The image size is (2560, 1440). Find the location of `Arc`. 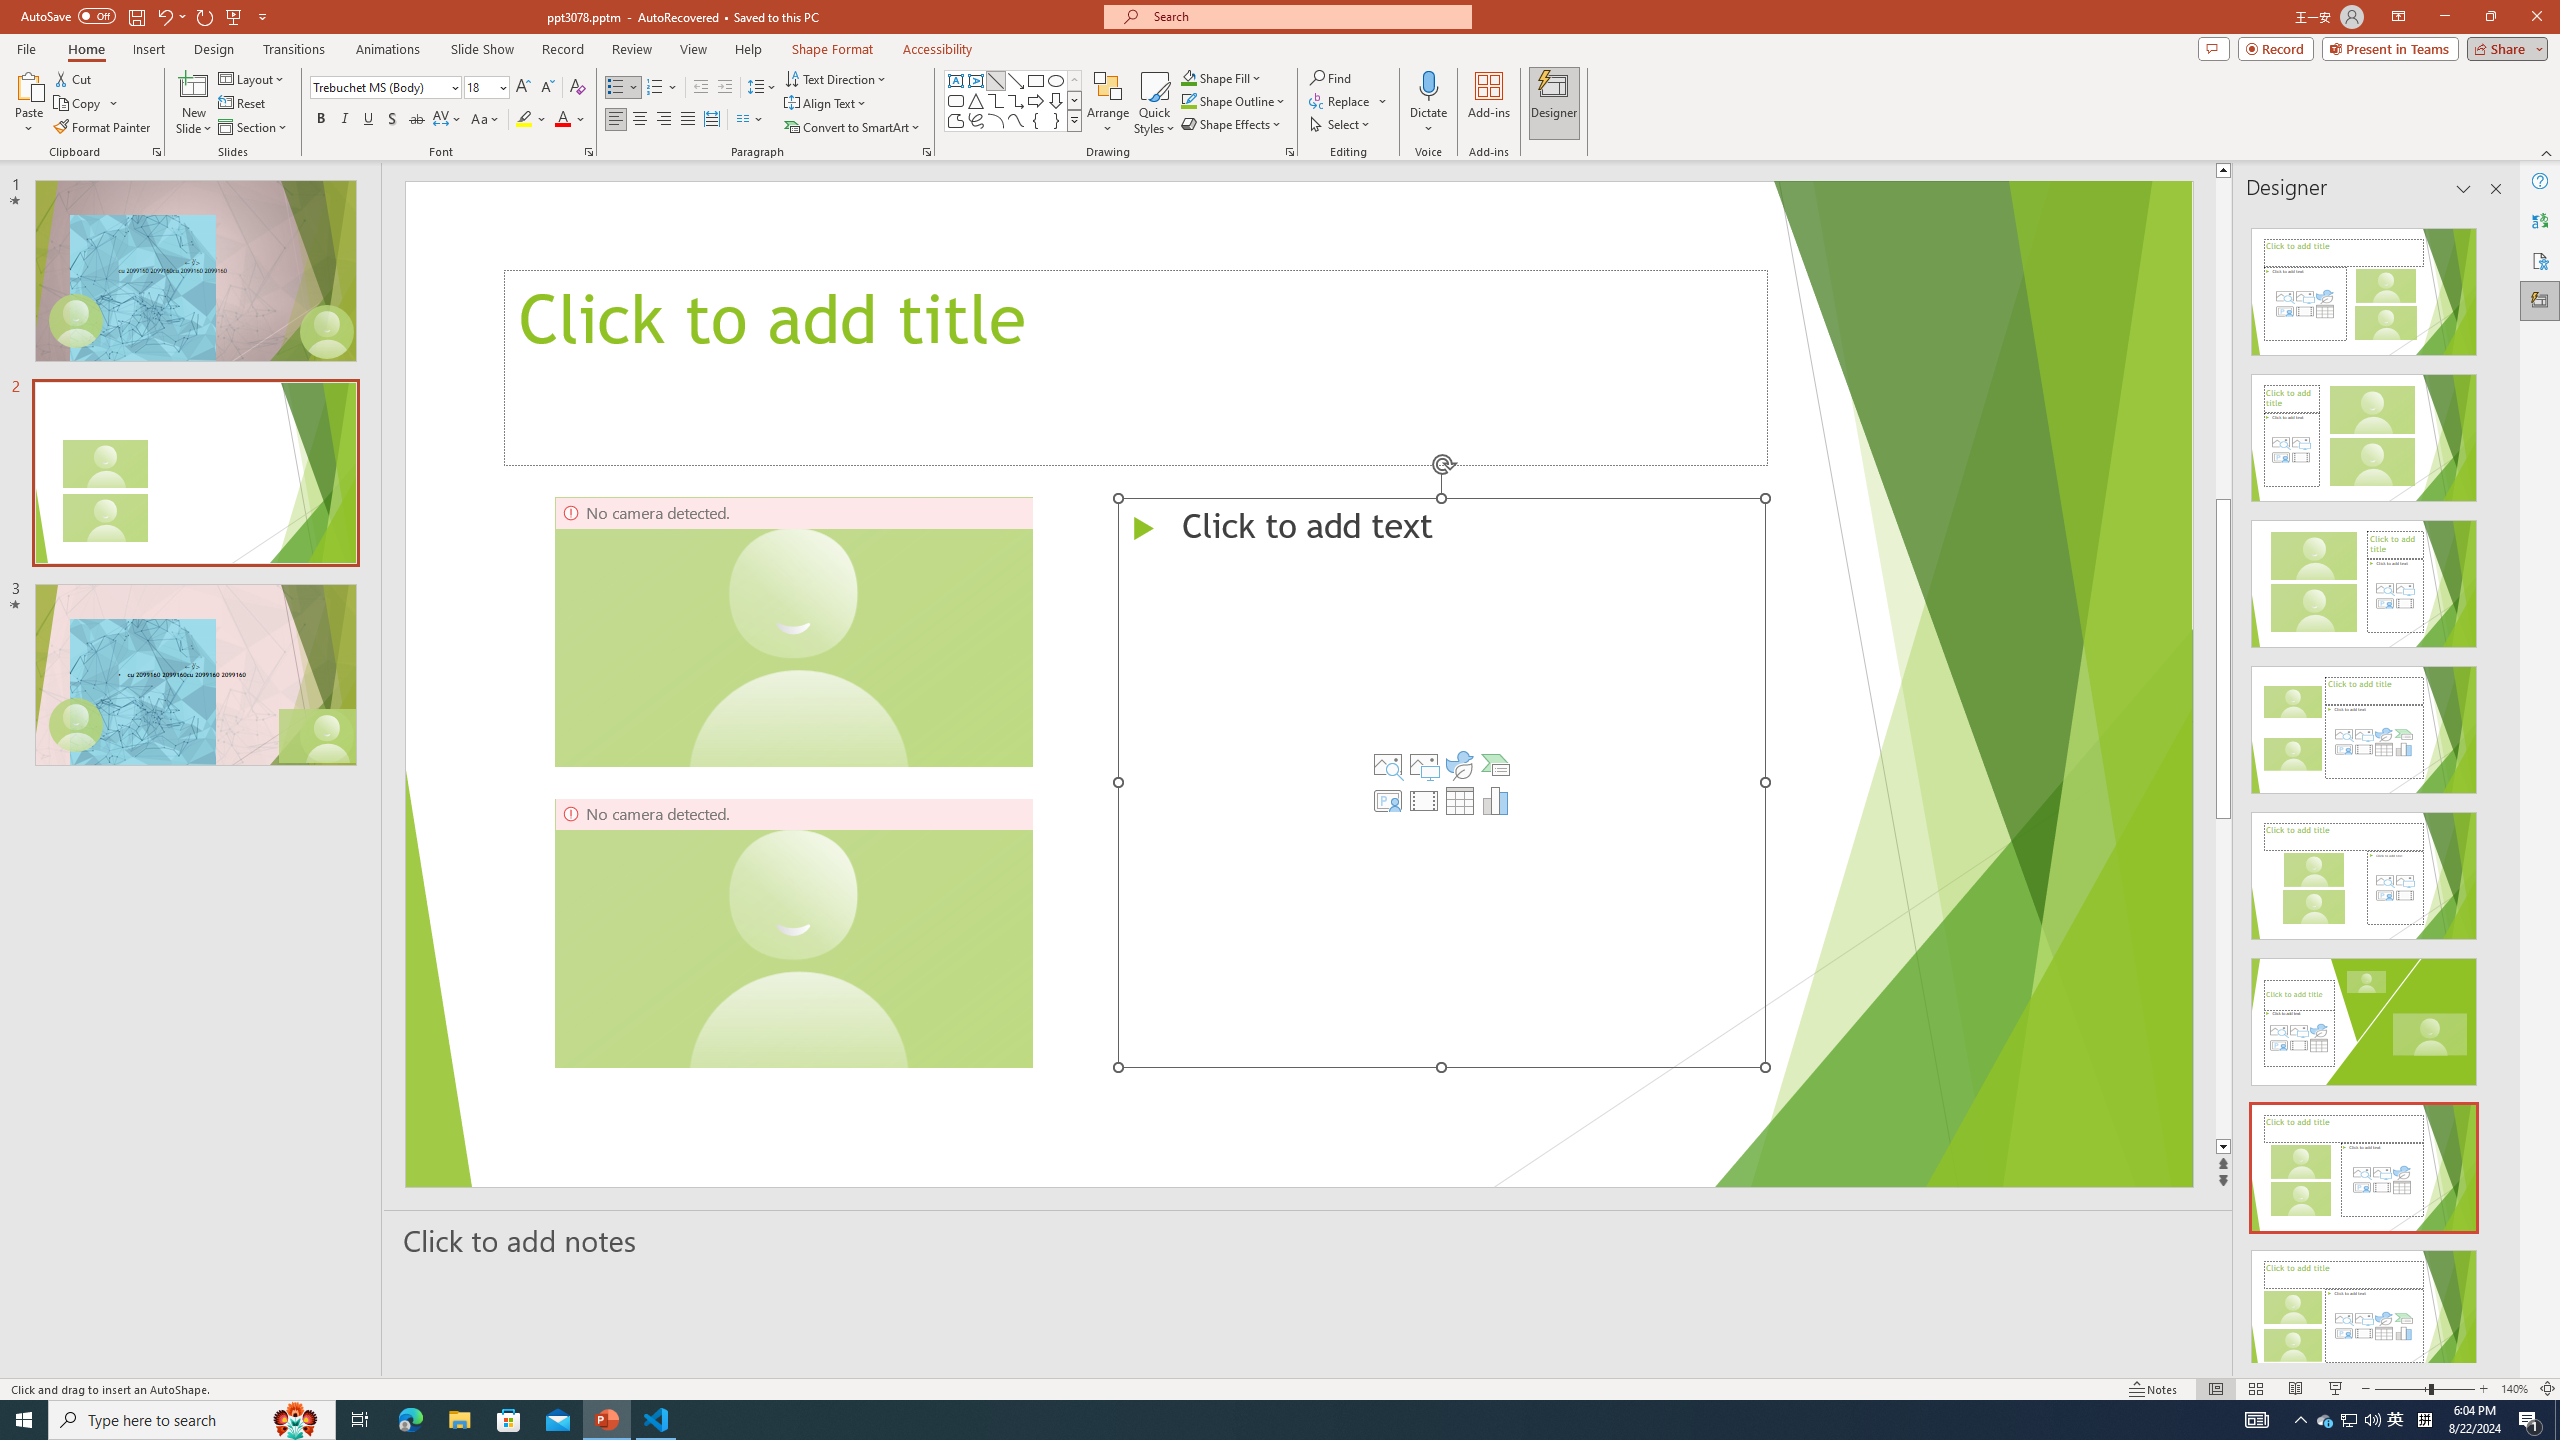

Arc is located at coordinates (996, 120).